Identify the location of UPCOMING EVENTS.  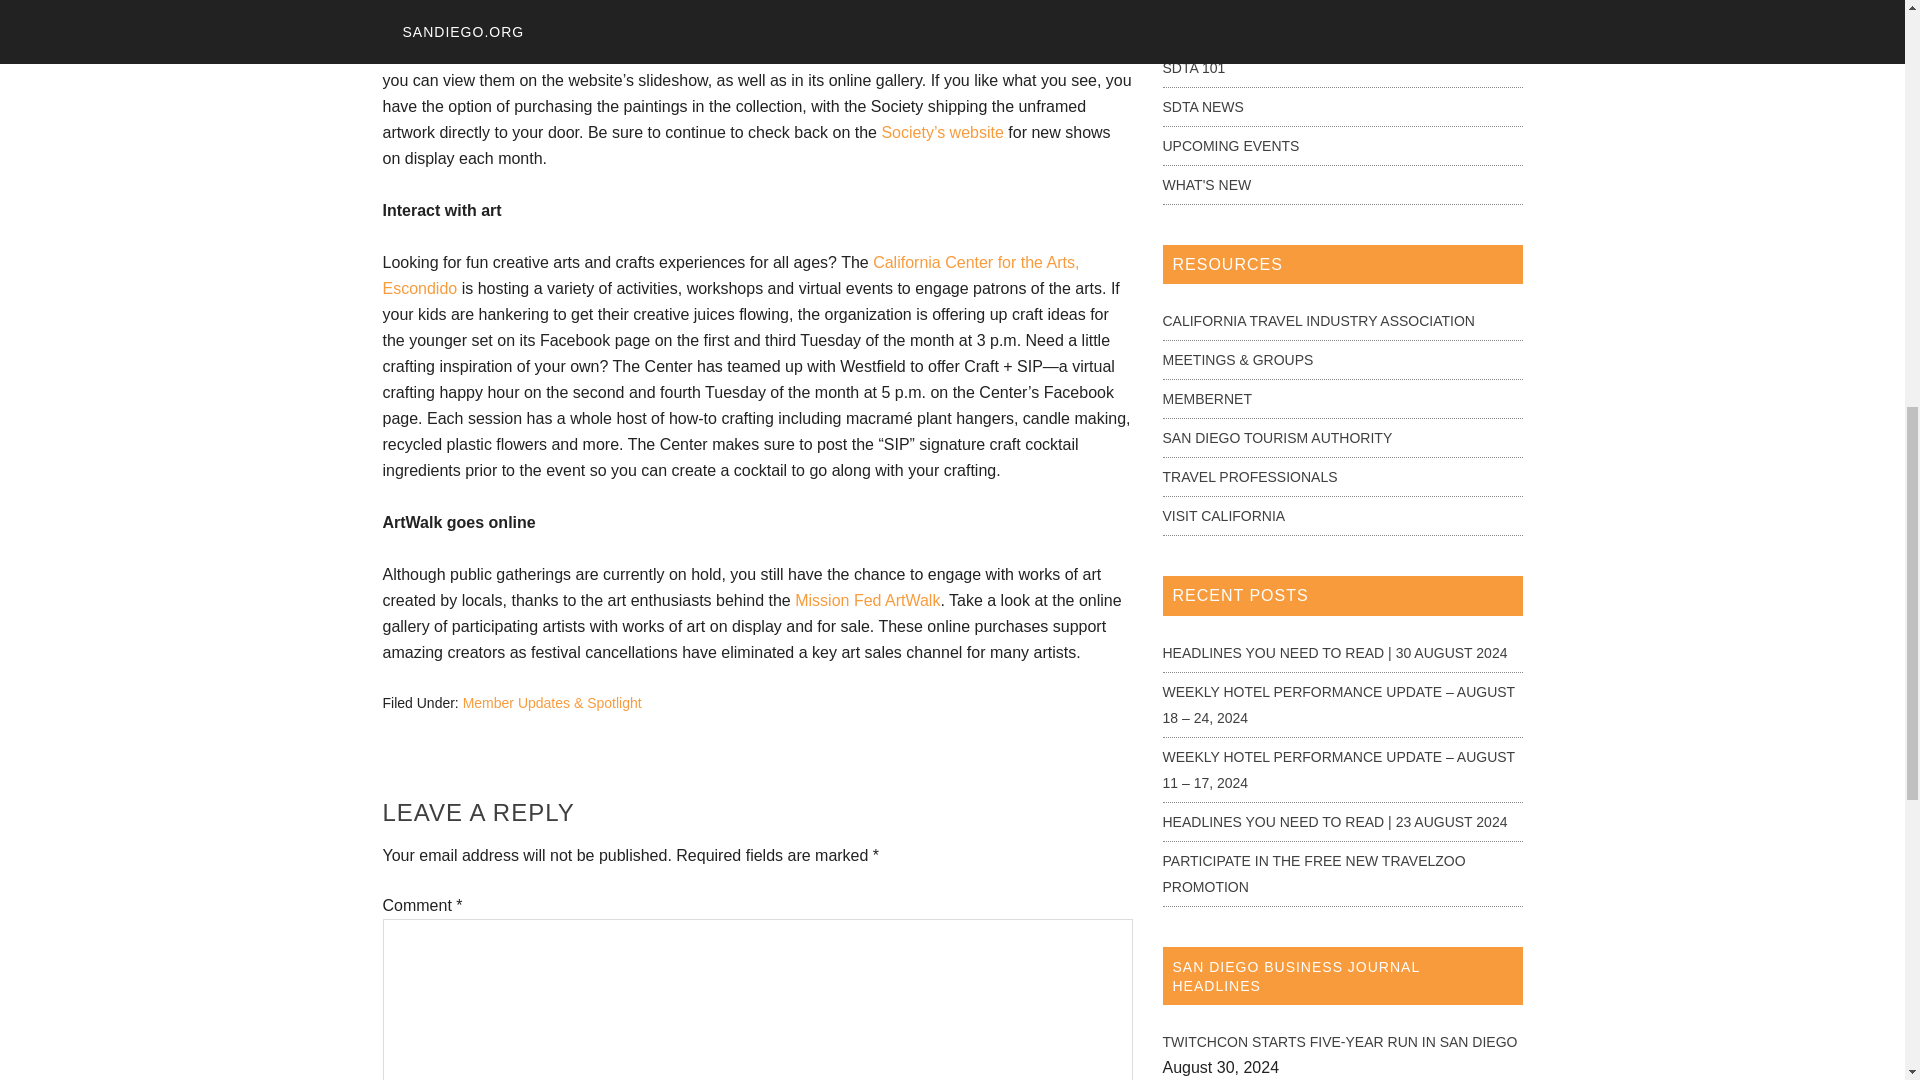
(1230, 146).